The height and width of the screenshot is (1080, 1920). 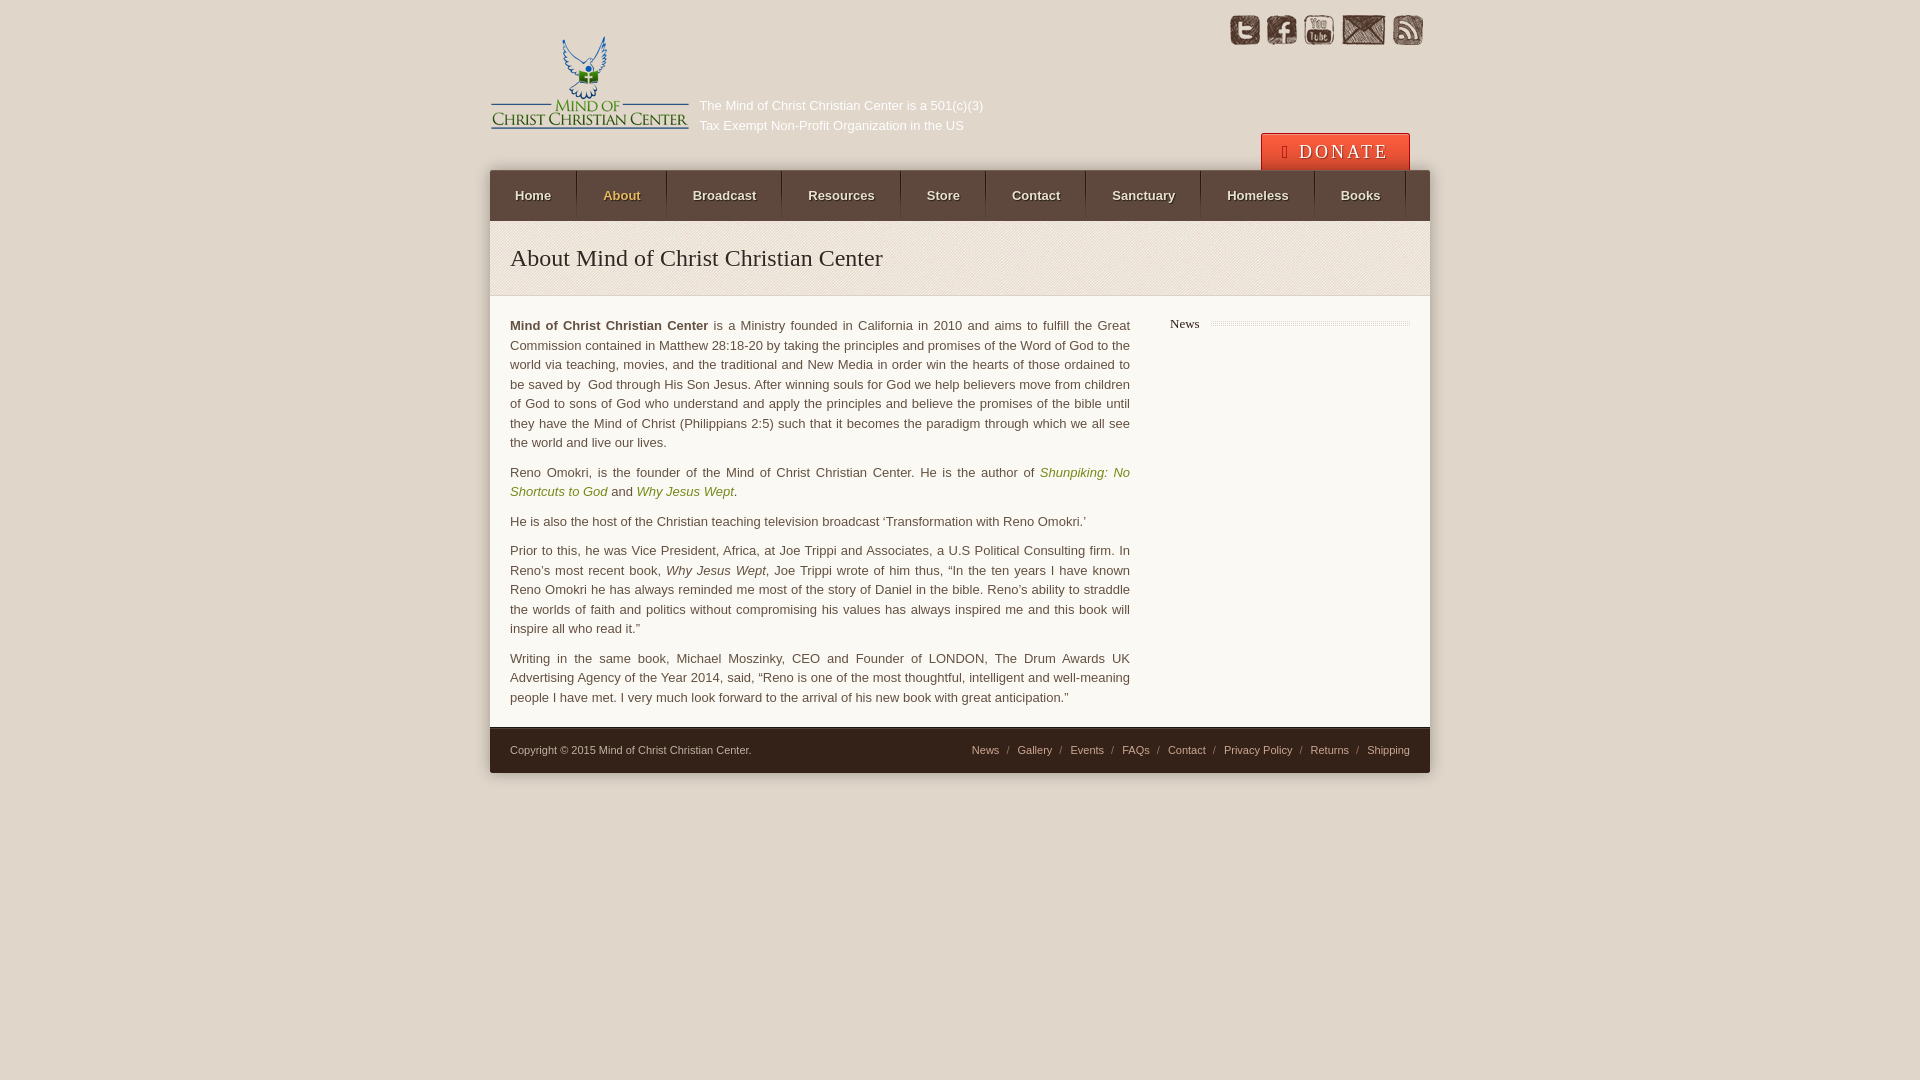 I want to click on rss, so click(x=1408, y=40).